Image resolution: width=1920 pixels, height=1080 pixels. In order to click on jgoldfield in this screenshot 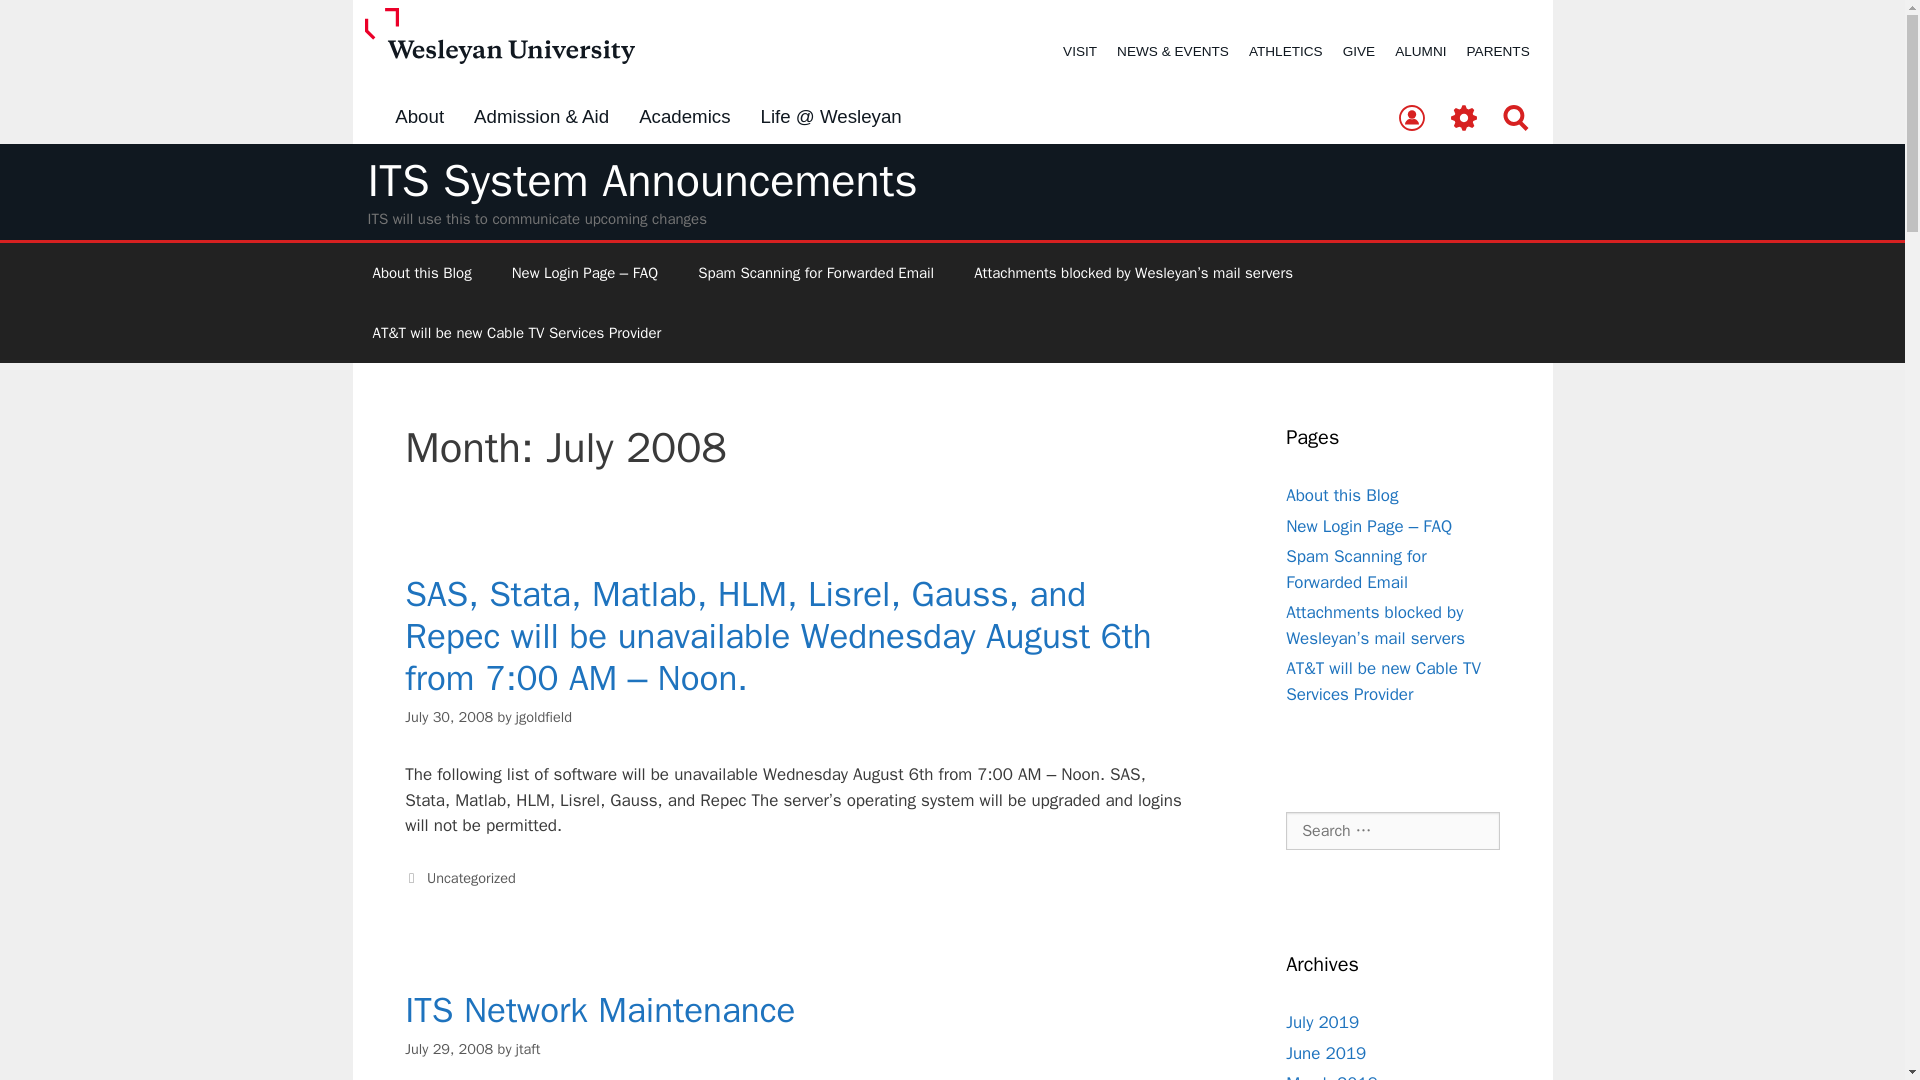, I will do `click(544, 716)`.